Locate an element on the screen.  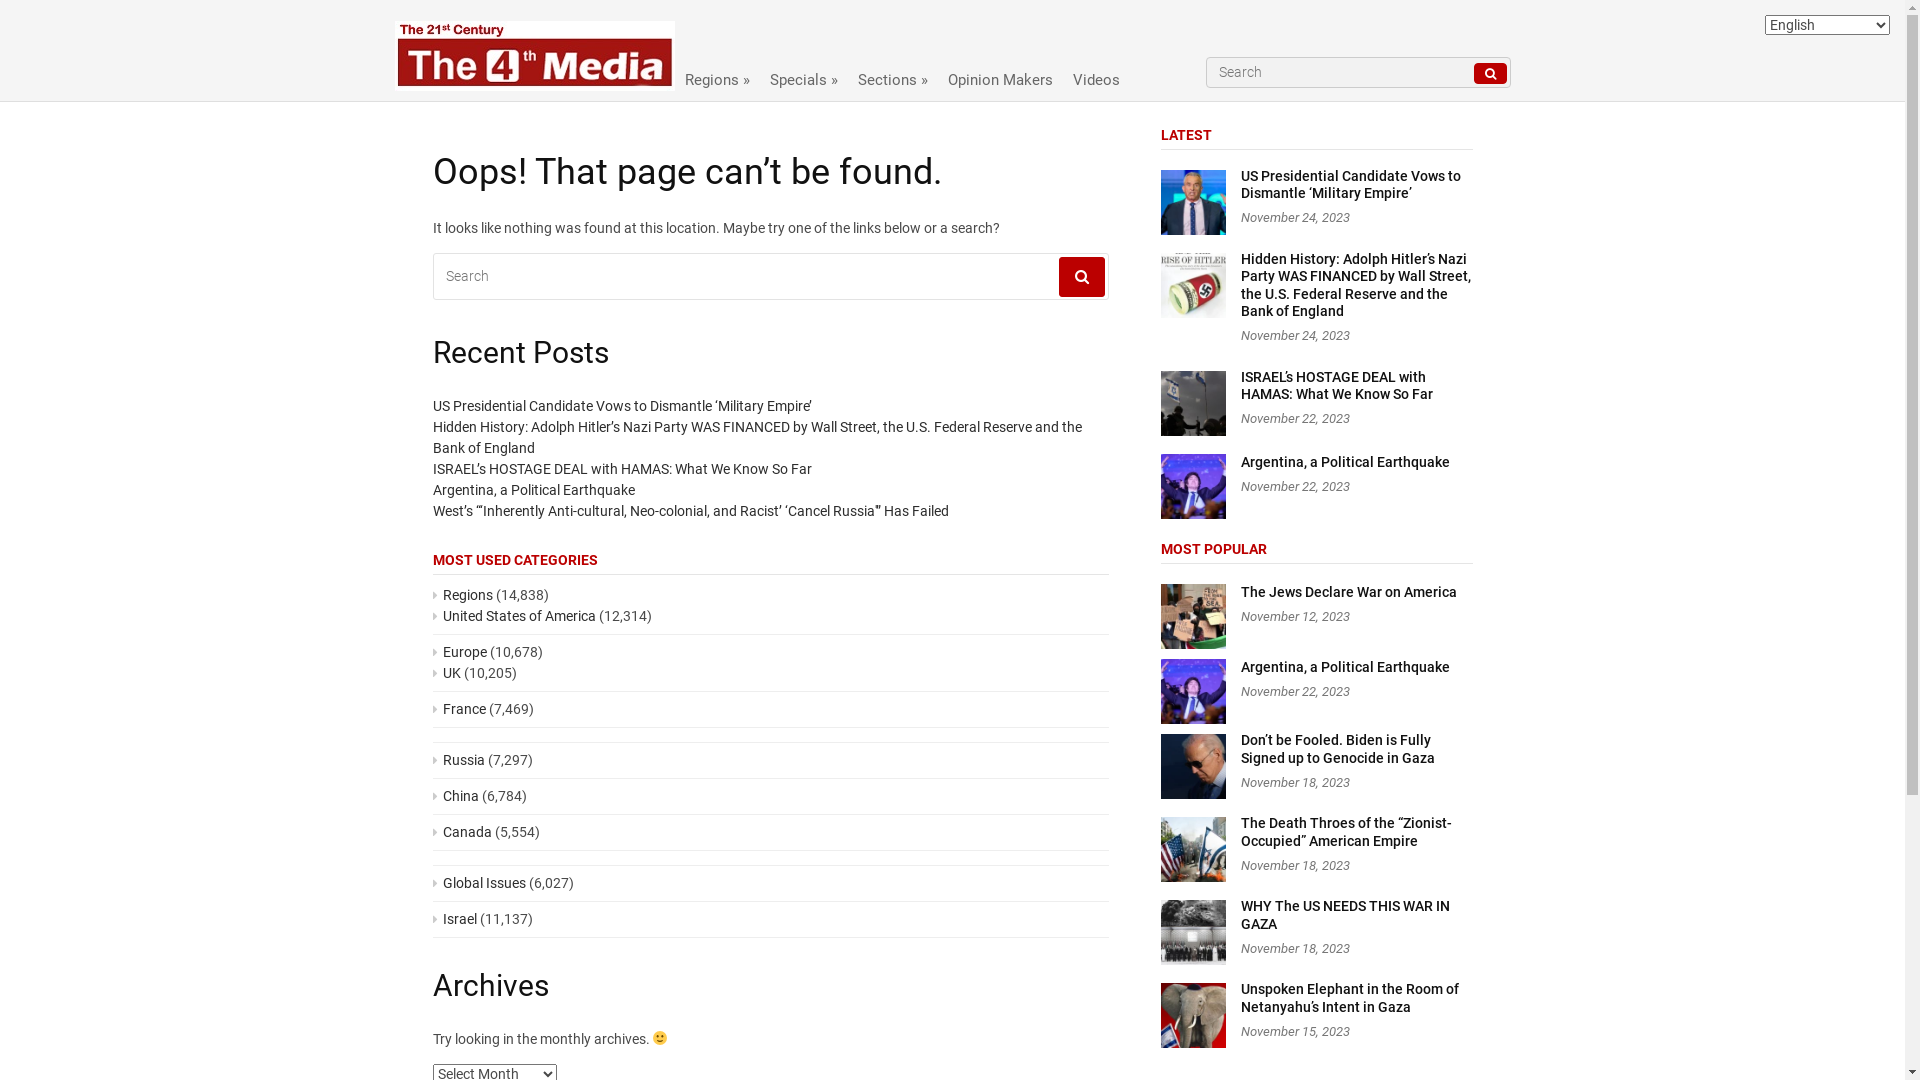
Global Issues is located at coordinates (478, 883).